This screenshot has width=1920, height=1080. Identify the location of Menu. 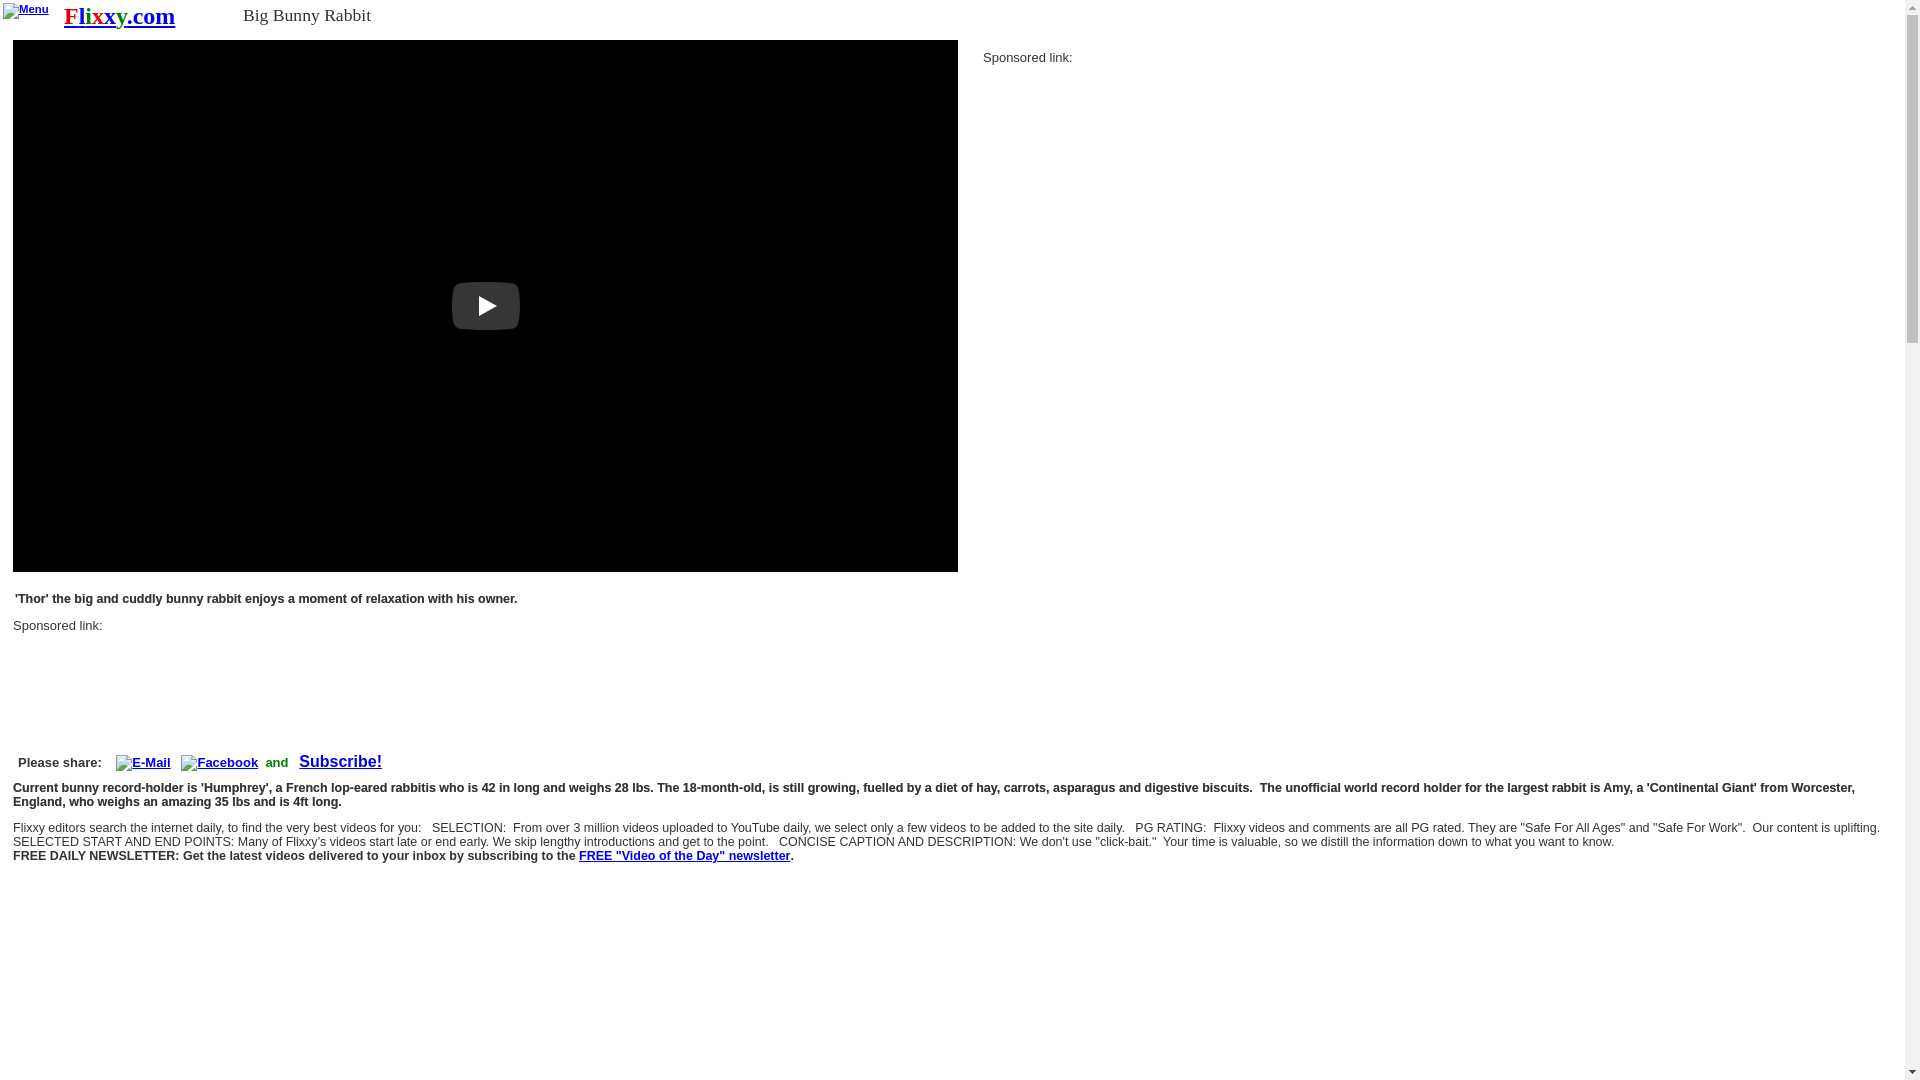
(26, 11).